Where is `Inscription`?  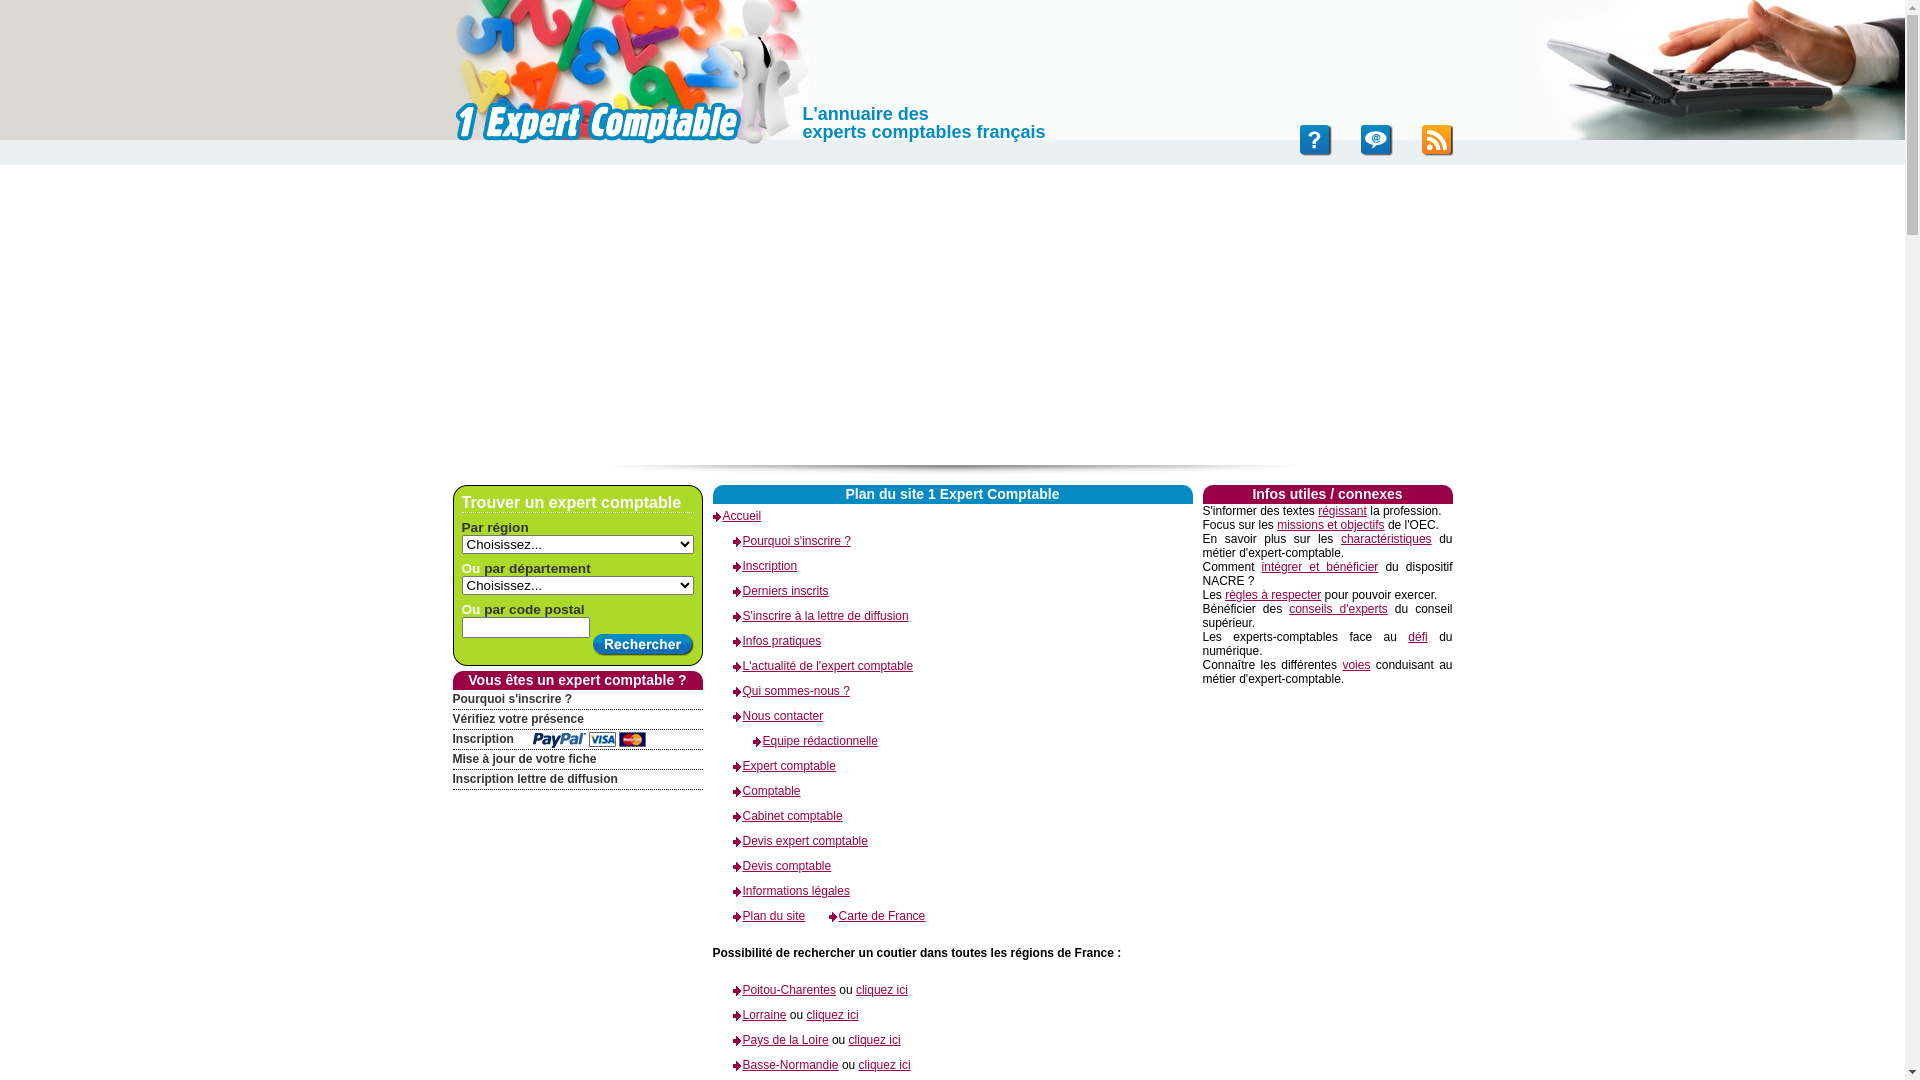 Inscription is located at coordinates (754, 566).